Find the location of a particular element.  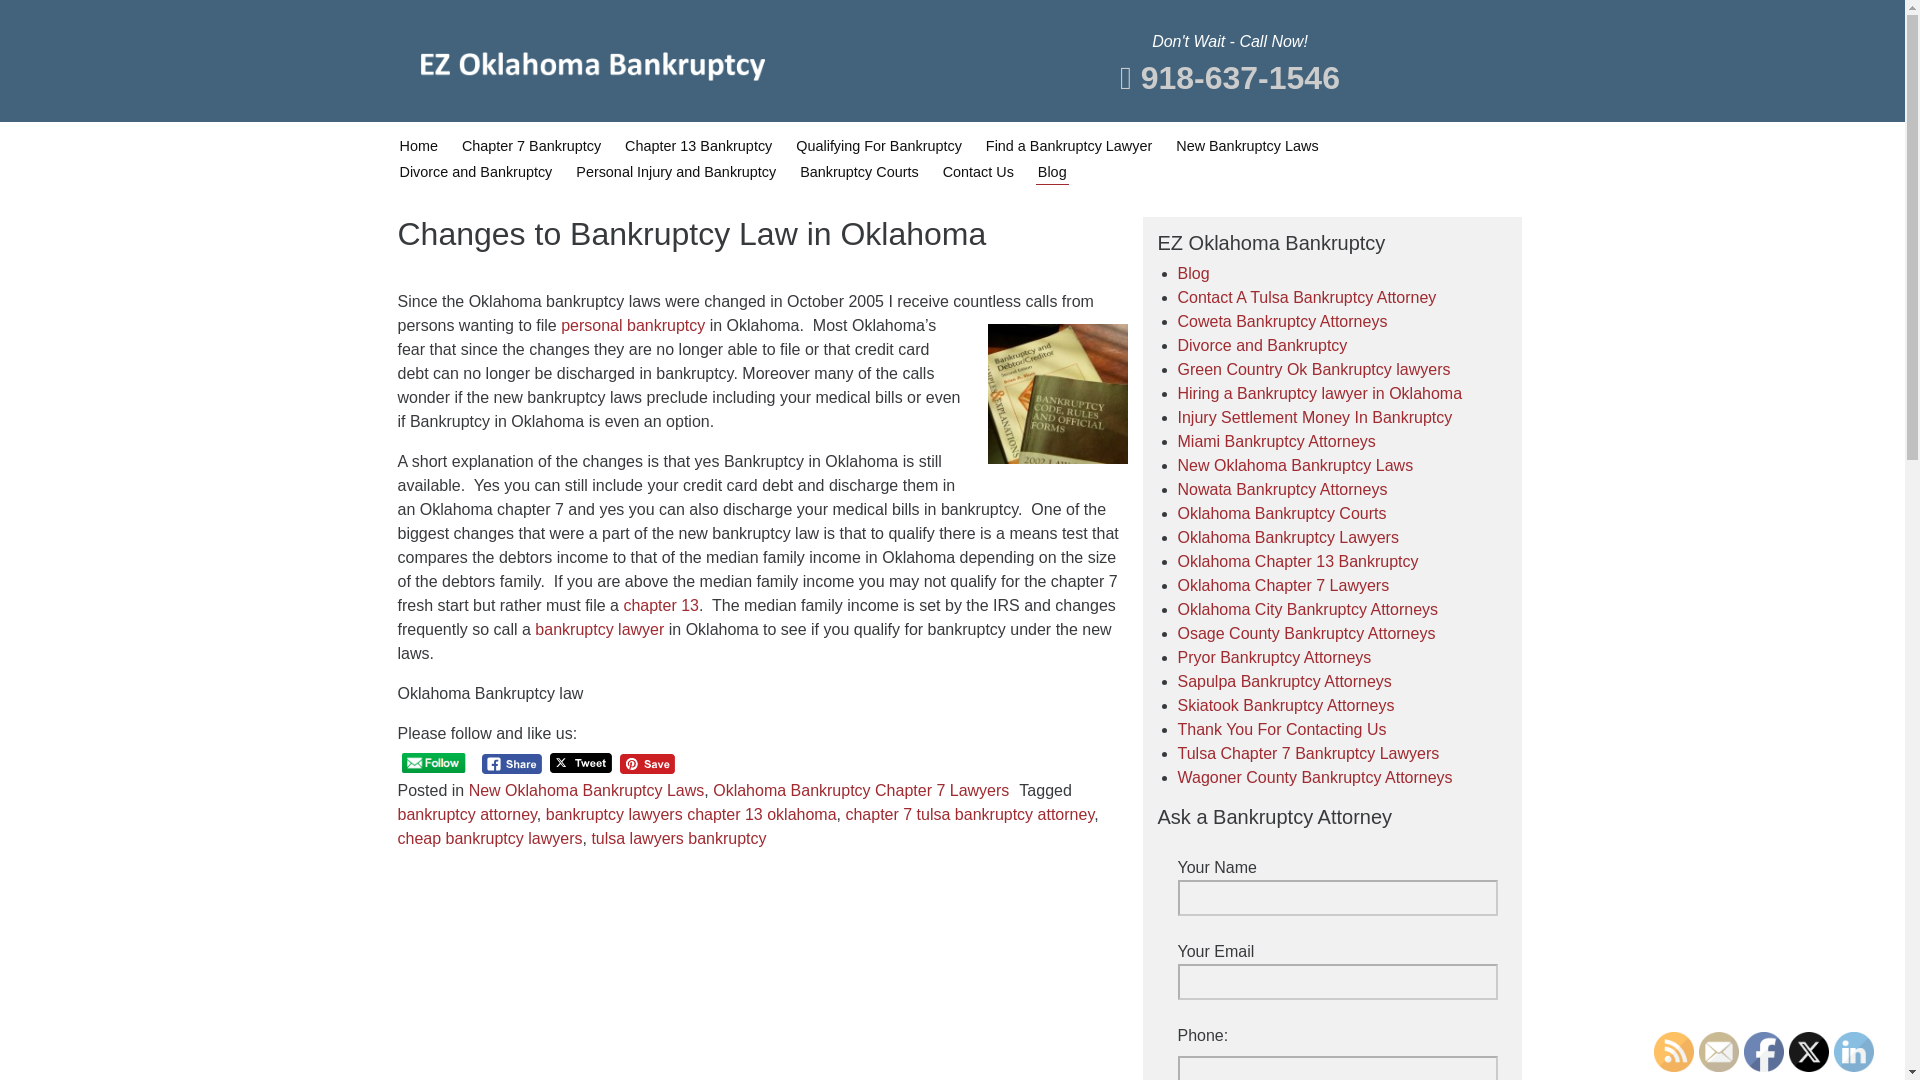

Oklahoma Bankruptcy Chapter 7 Lawyers is located at coordinates (860, 790).